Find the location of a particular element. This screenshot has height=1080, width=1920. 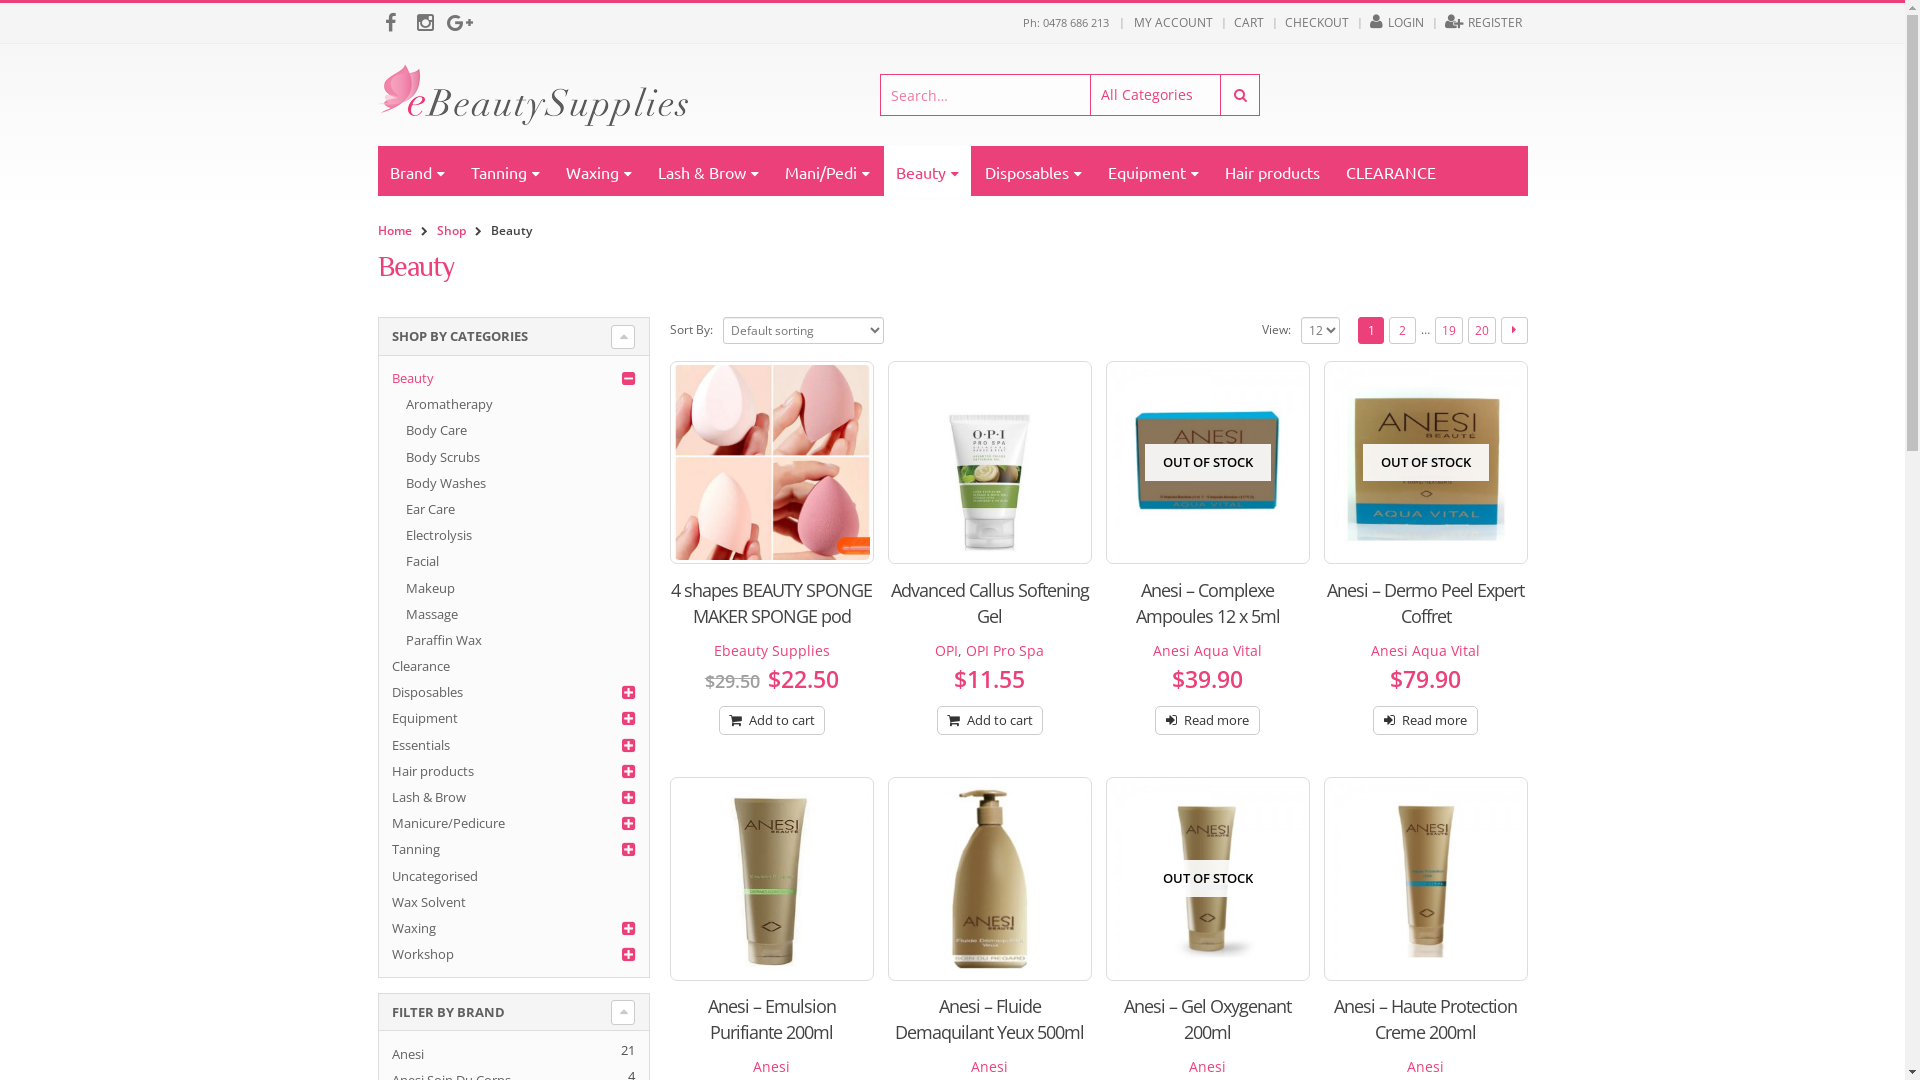

Massage is located at coordinates (432, 614).